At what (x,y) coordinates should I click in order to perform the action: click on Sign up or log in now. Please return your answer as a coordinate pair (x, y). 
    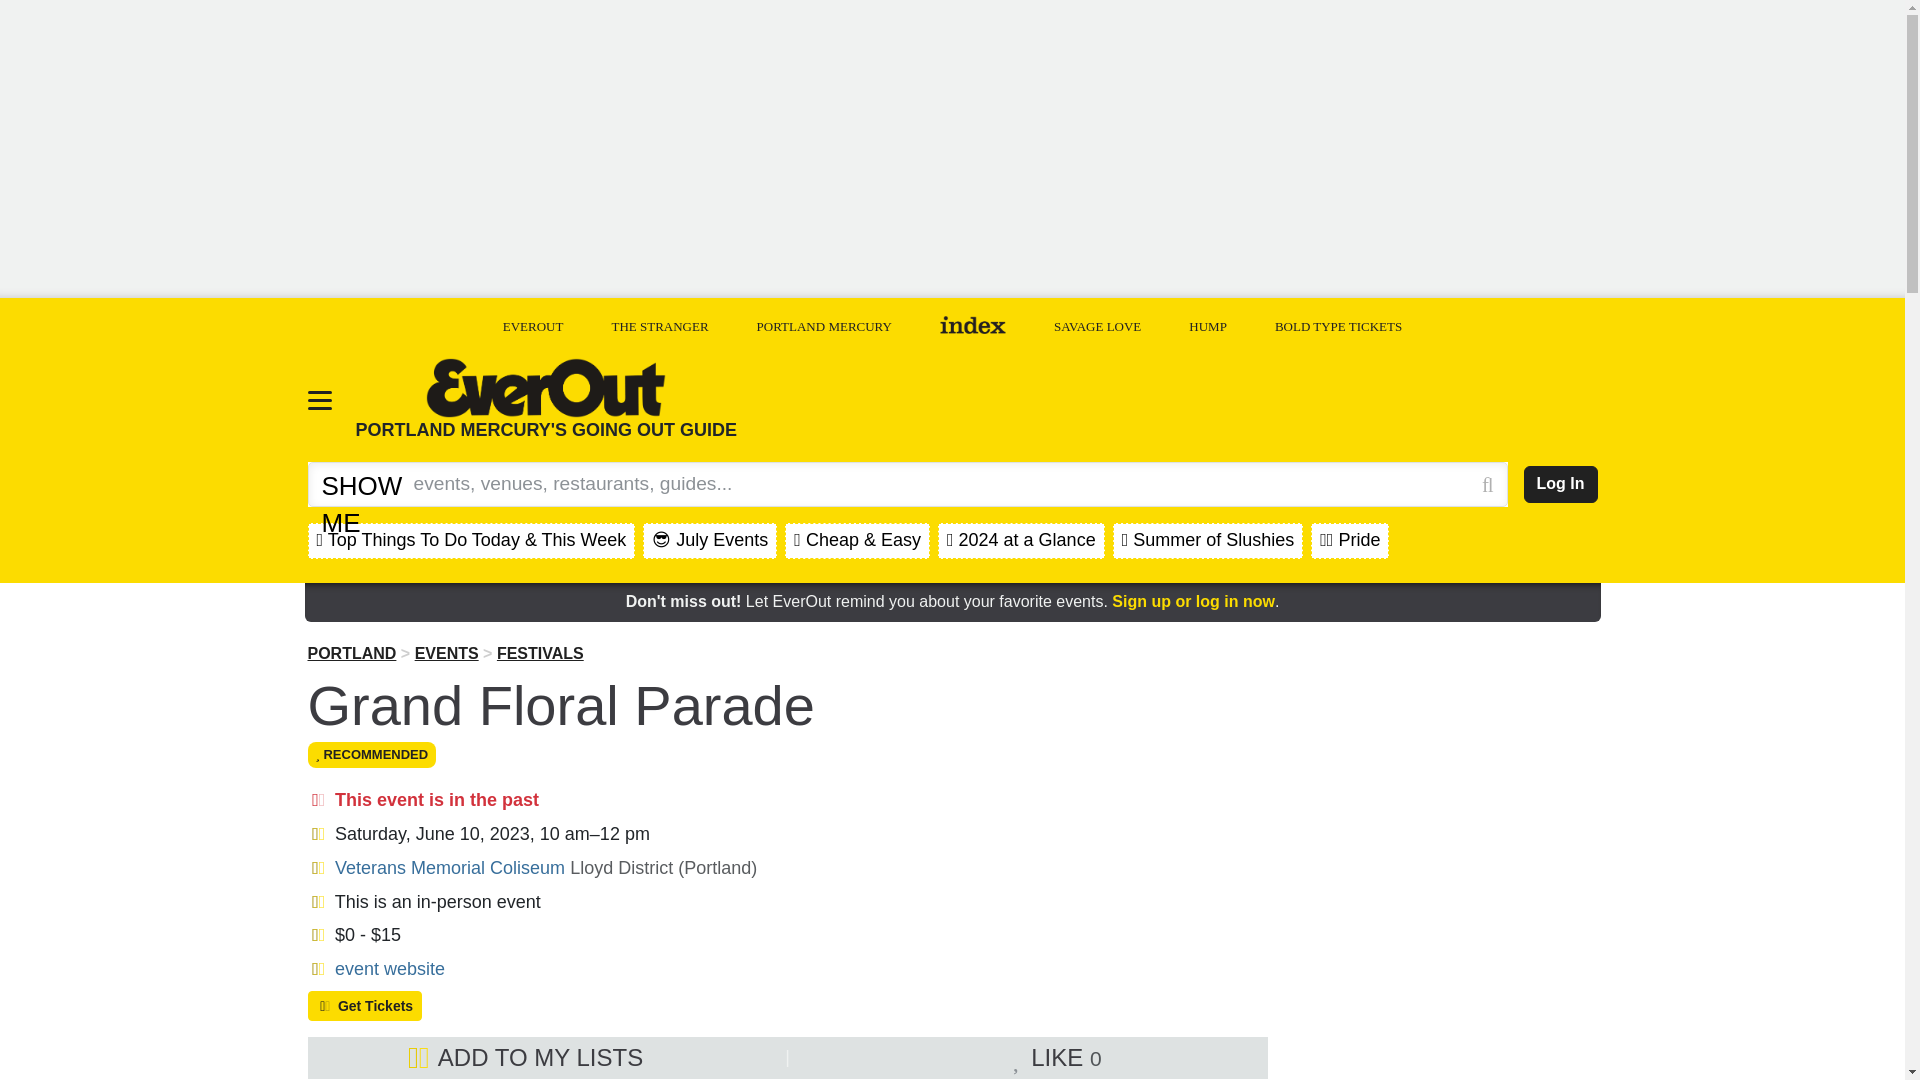
    Looking at the image, I should click on (1192, 601).